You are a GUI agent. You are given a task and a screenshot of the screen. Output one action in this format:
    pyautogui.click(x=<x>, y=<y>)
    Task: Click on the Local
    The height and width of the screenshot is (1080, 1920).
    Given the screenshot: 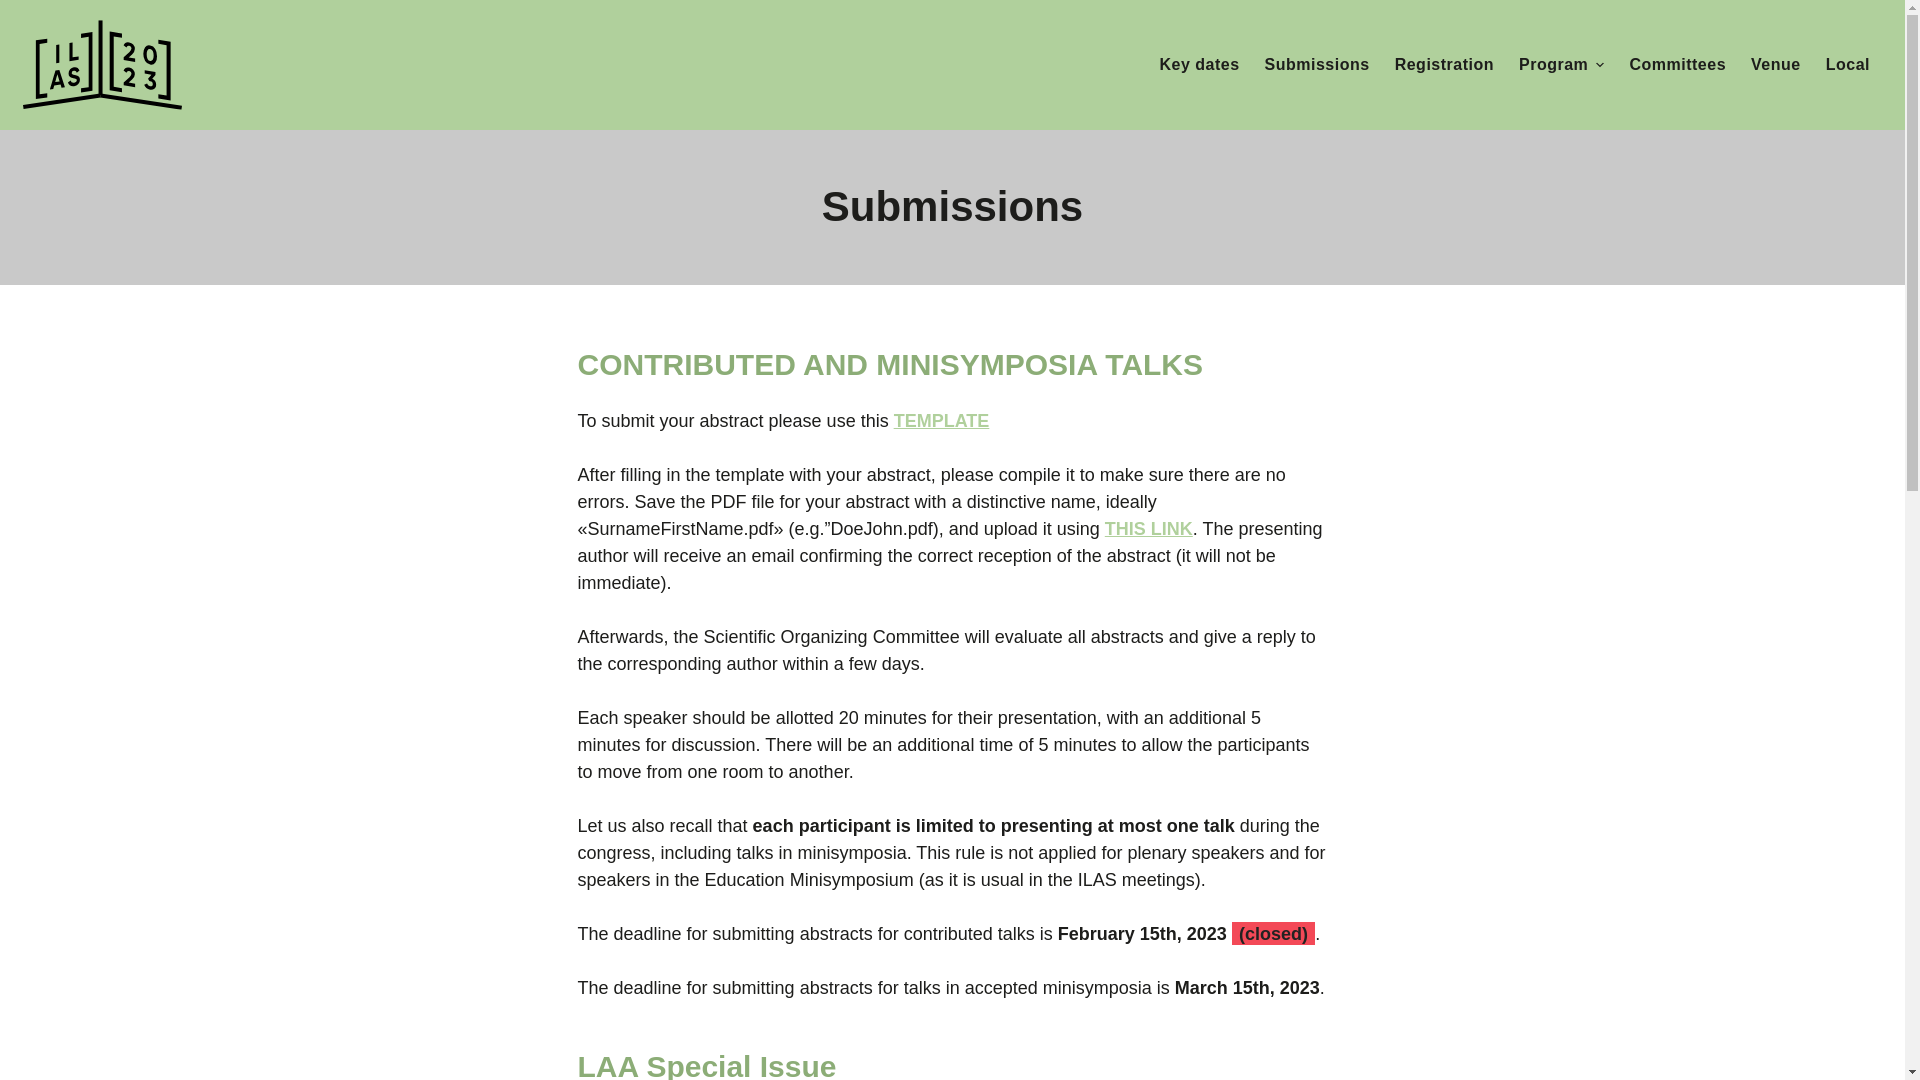 What is the action you would take?
    pyautogui.click(x=1846, y=64)
    